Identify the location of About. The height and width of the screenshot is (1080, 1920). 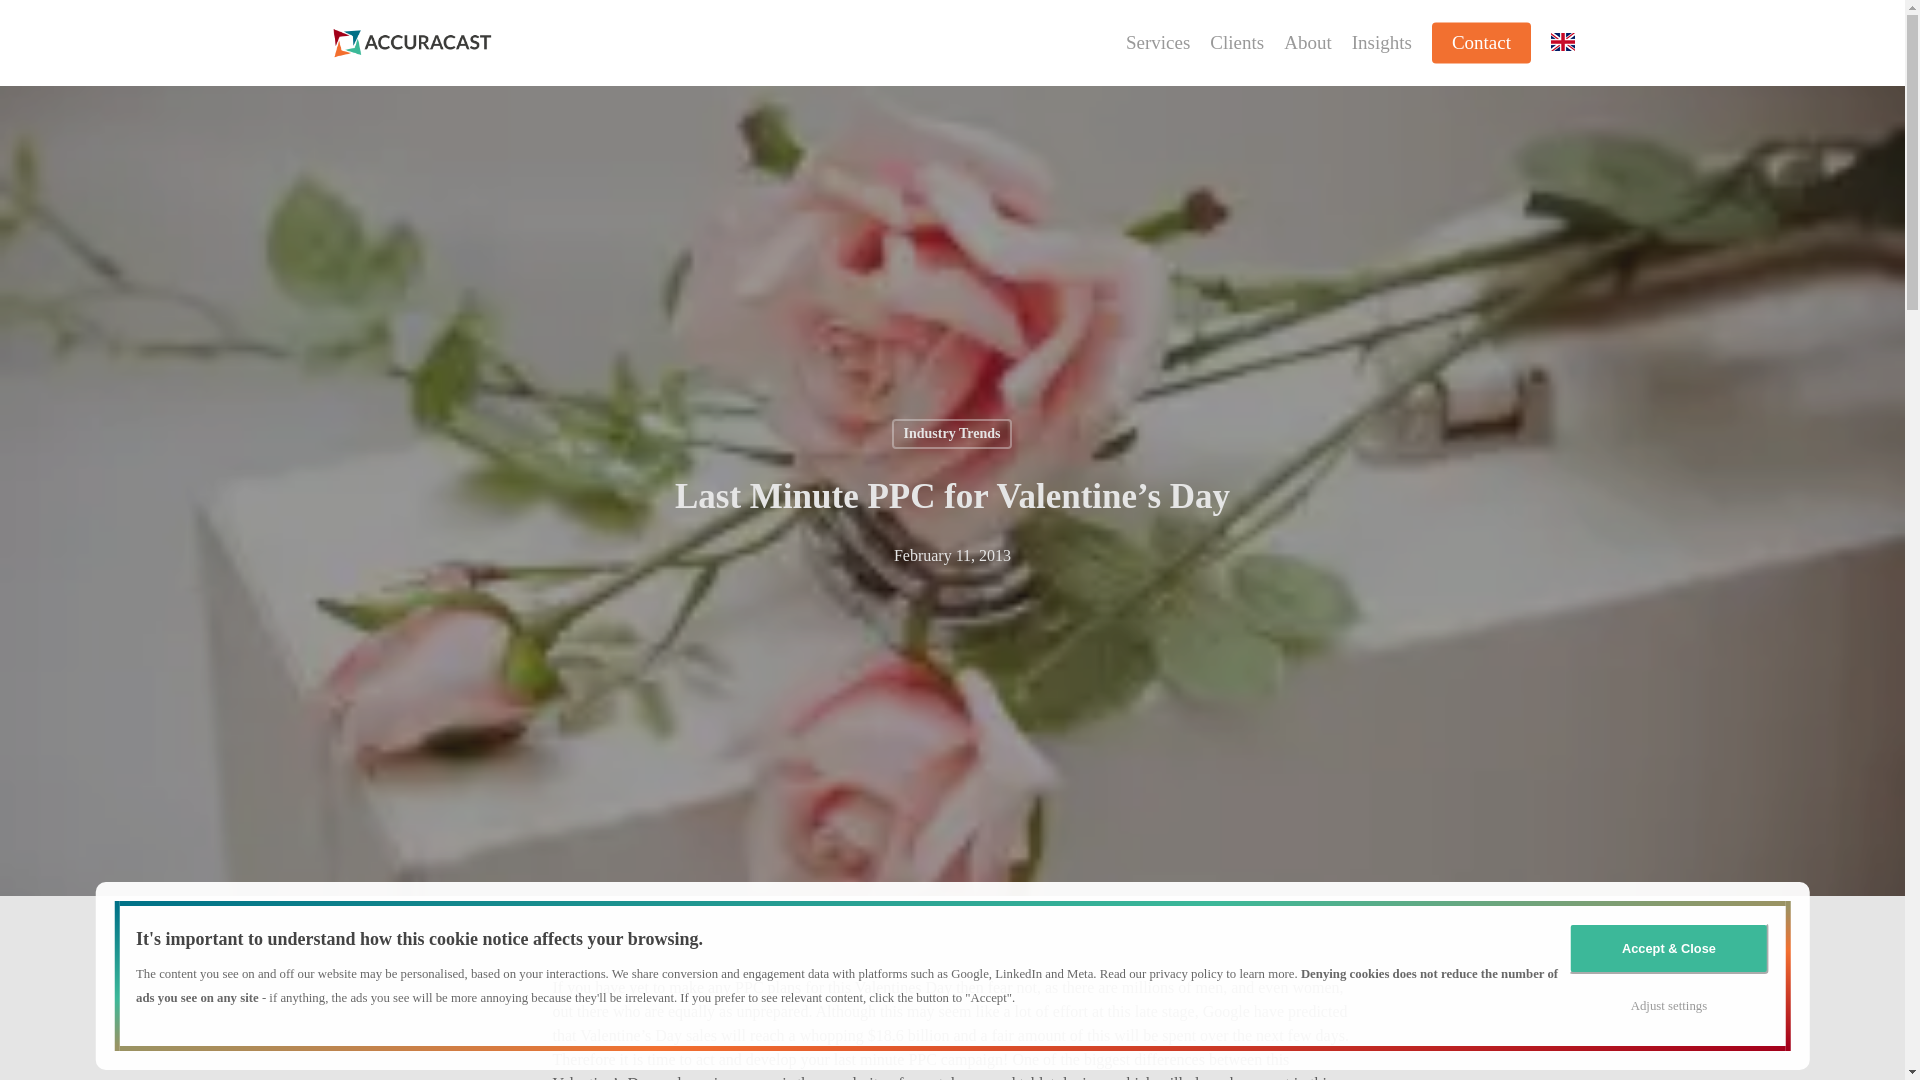
(1308, 44).